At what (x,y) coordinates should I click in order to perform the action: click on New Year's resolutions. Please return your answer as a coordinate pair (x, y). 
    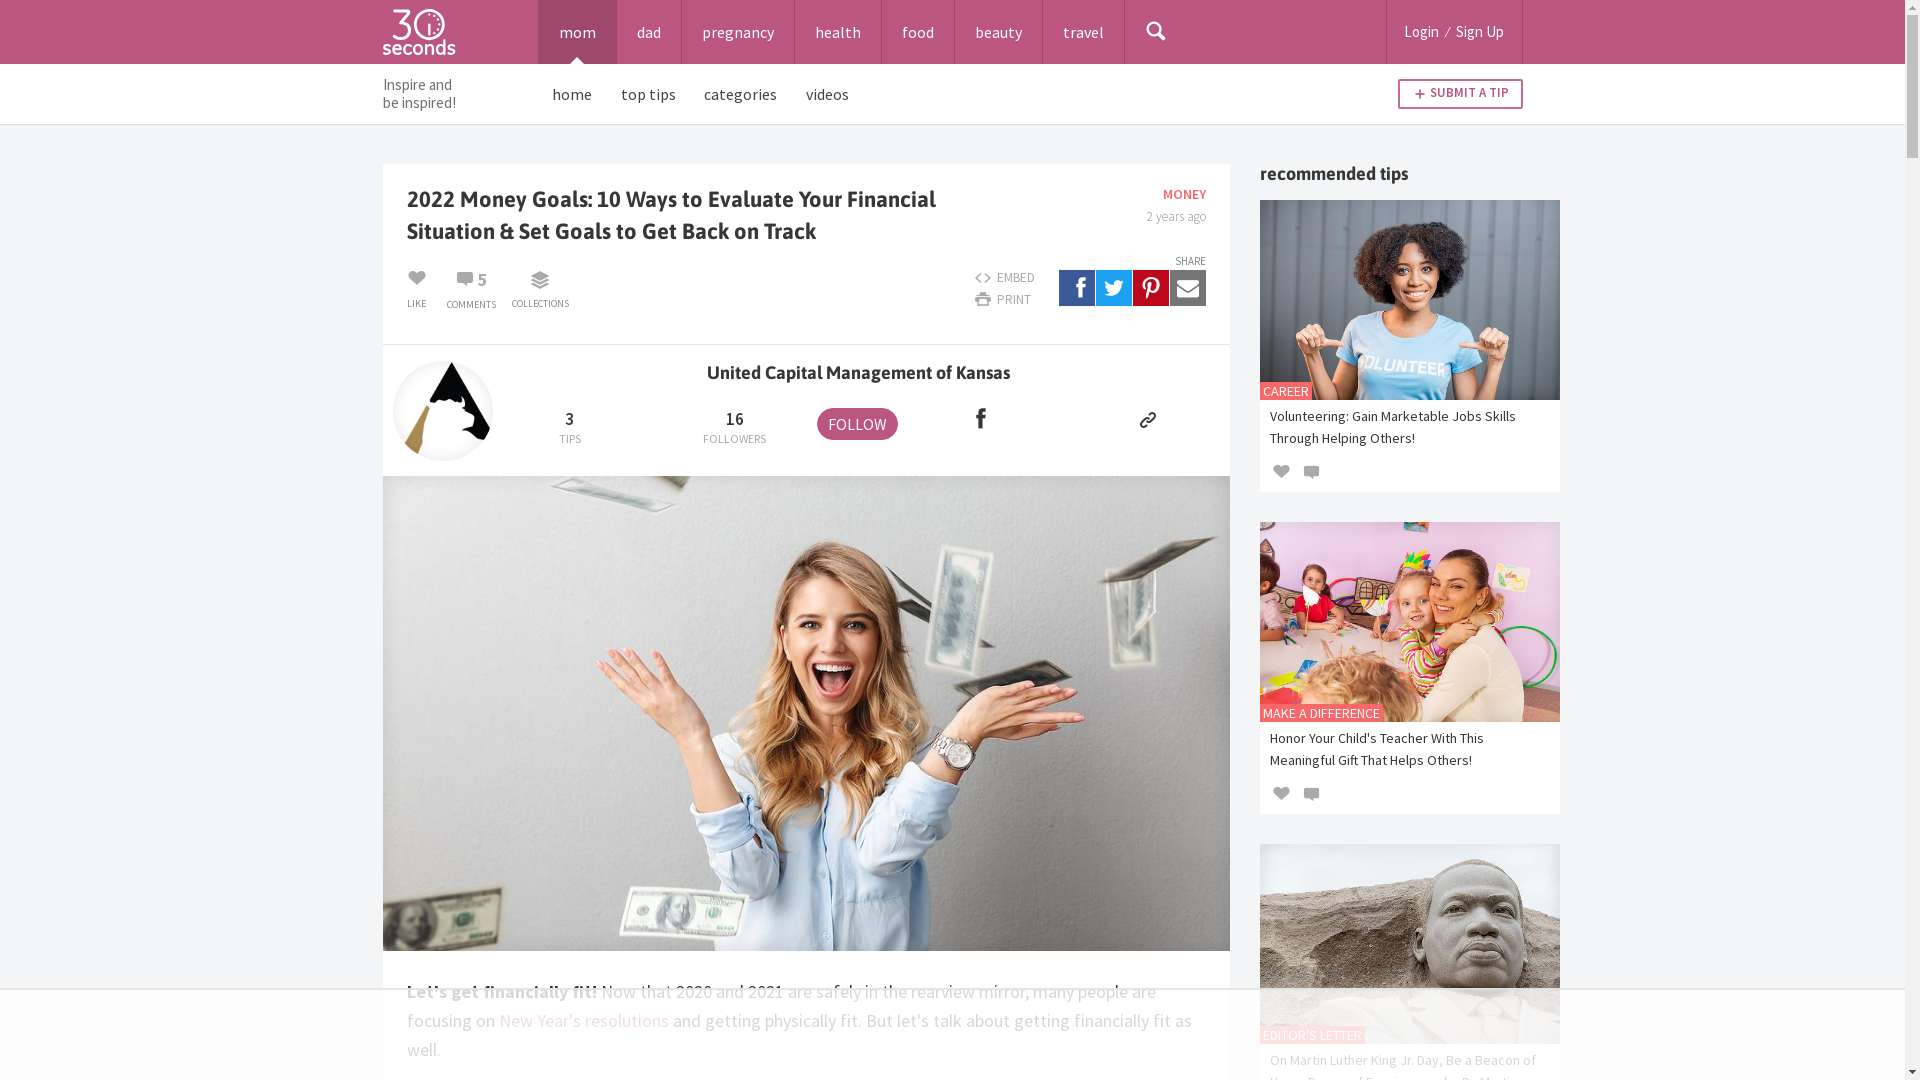
    Looking at the image, I should click on (583, 1020).